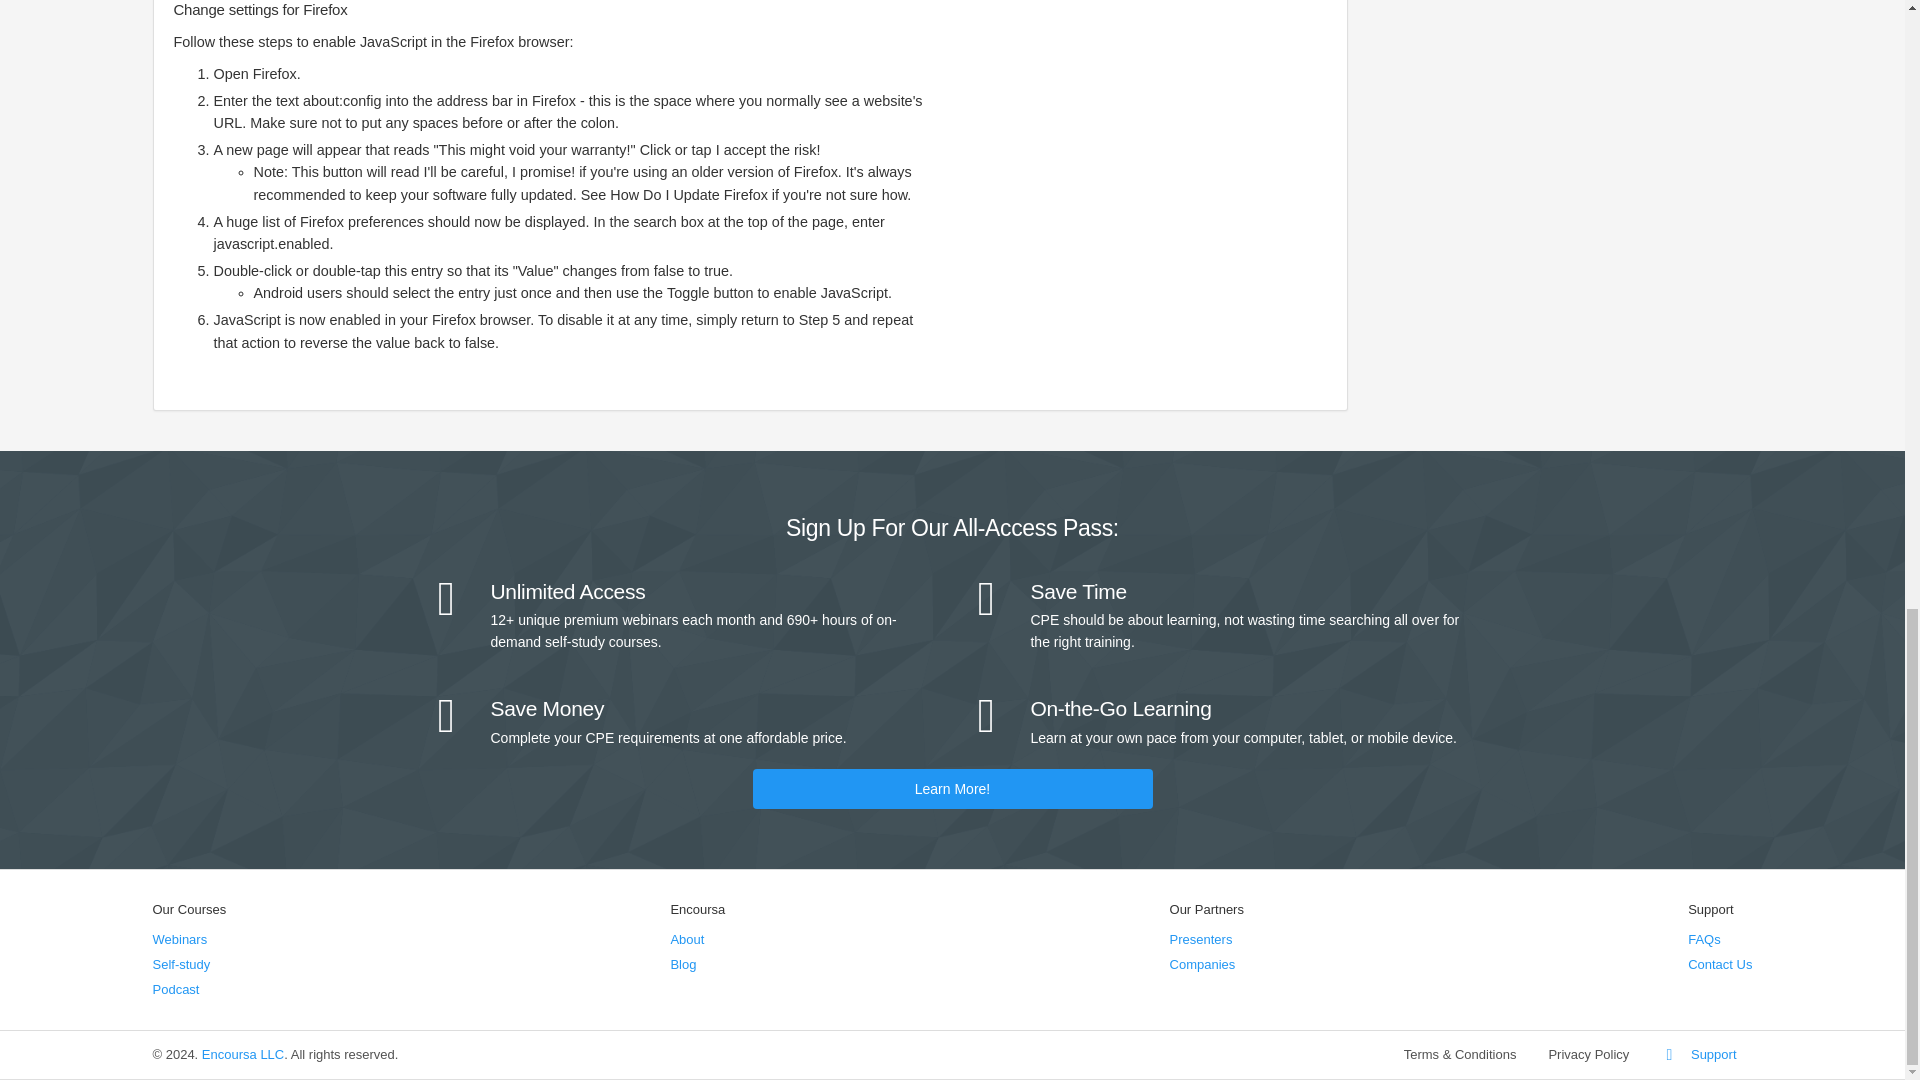 Image resolution: width=1920 pixels, height=1080 pixels. Describe the element at coordinates (242, 1054) in the screenshot. I see `Encoursa LLC` at that location.